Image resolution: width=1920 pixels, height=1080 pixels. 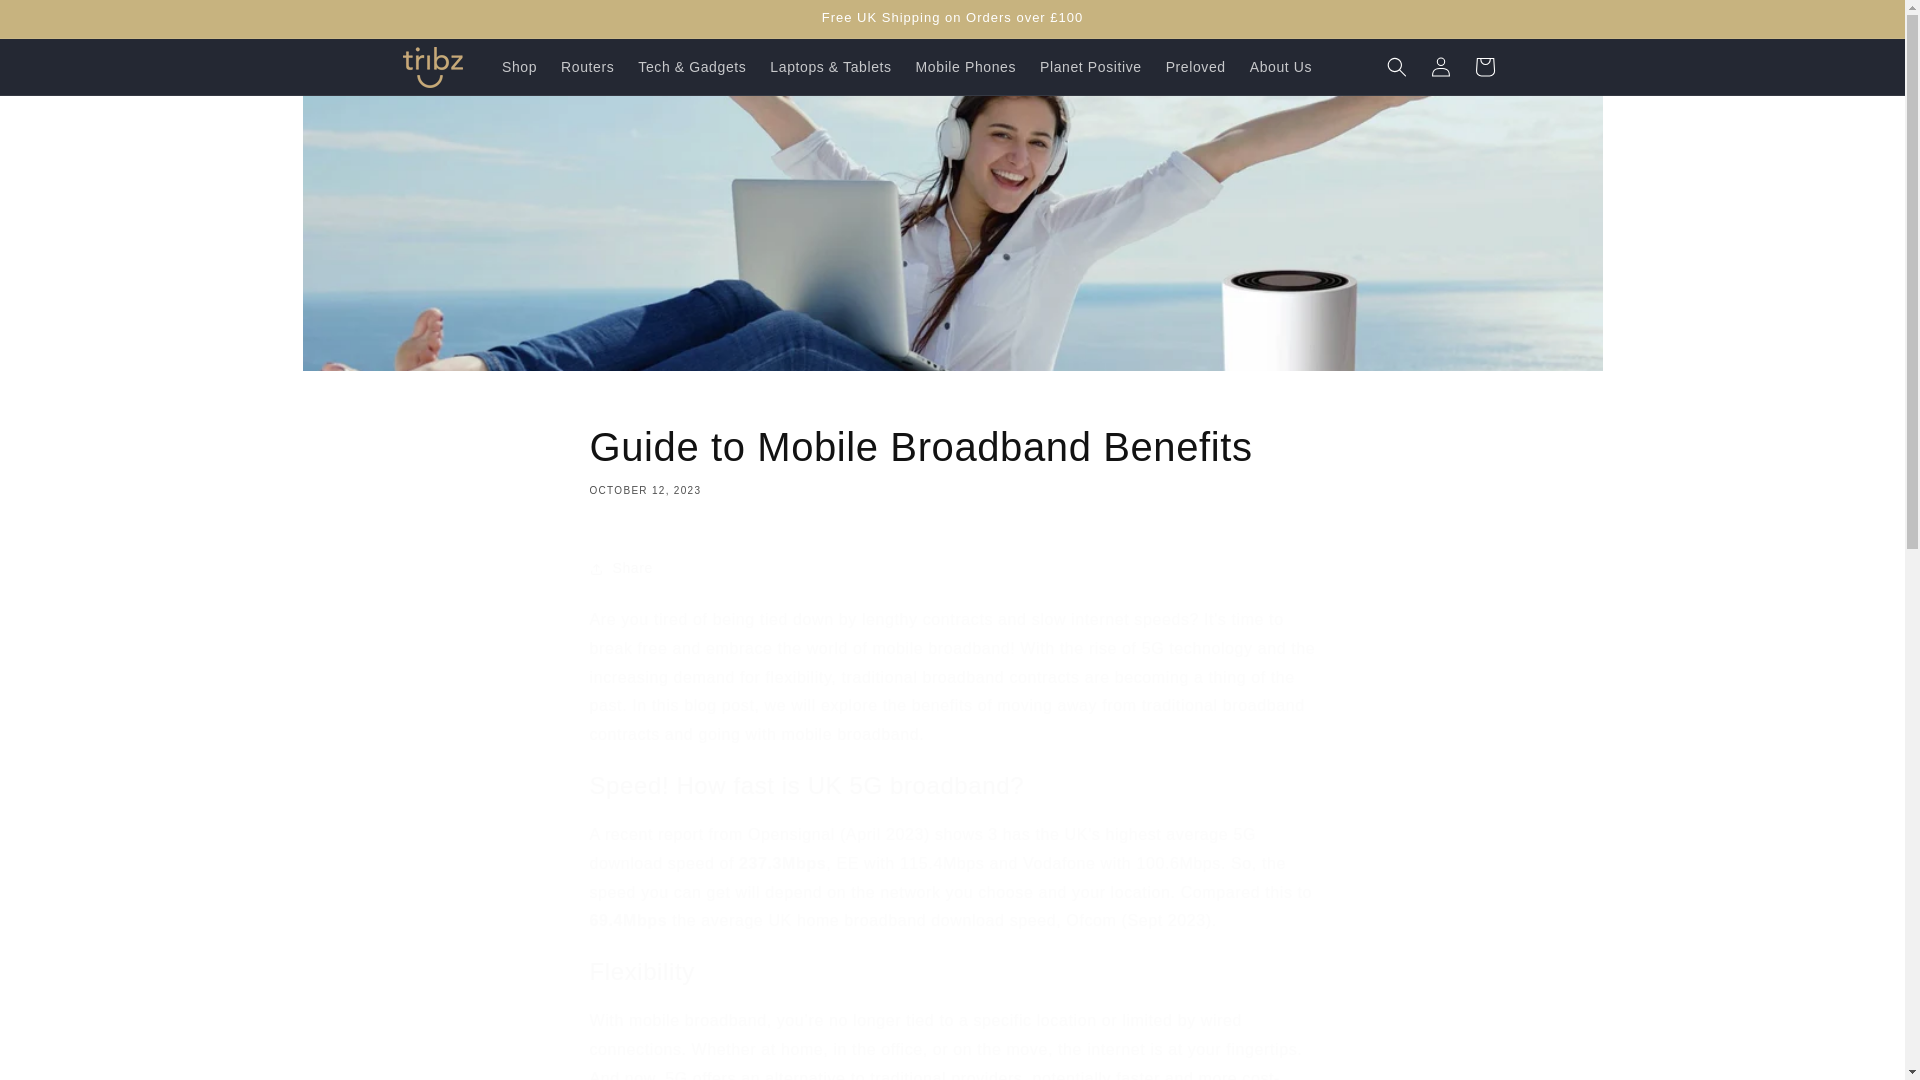 What do you see at coordinates (952, 458) in the screenshot?
I see `Log in` at bounding box center [952, 458].